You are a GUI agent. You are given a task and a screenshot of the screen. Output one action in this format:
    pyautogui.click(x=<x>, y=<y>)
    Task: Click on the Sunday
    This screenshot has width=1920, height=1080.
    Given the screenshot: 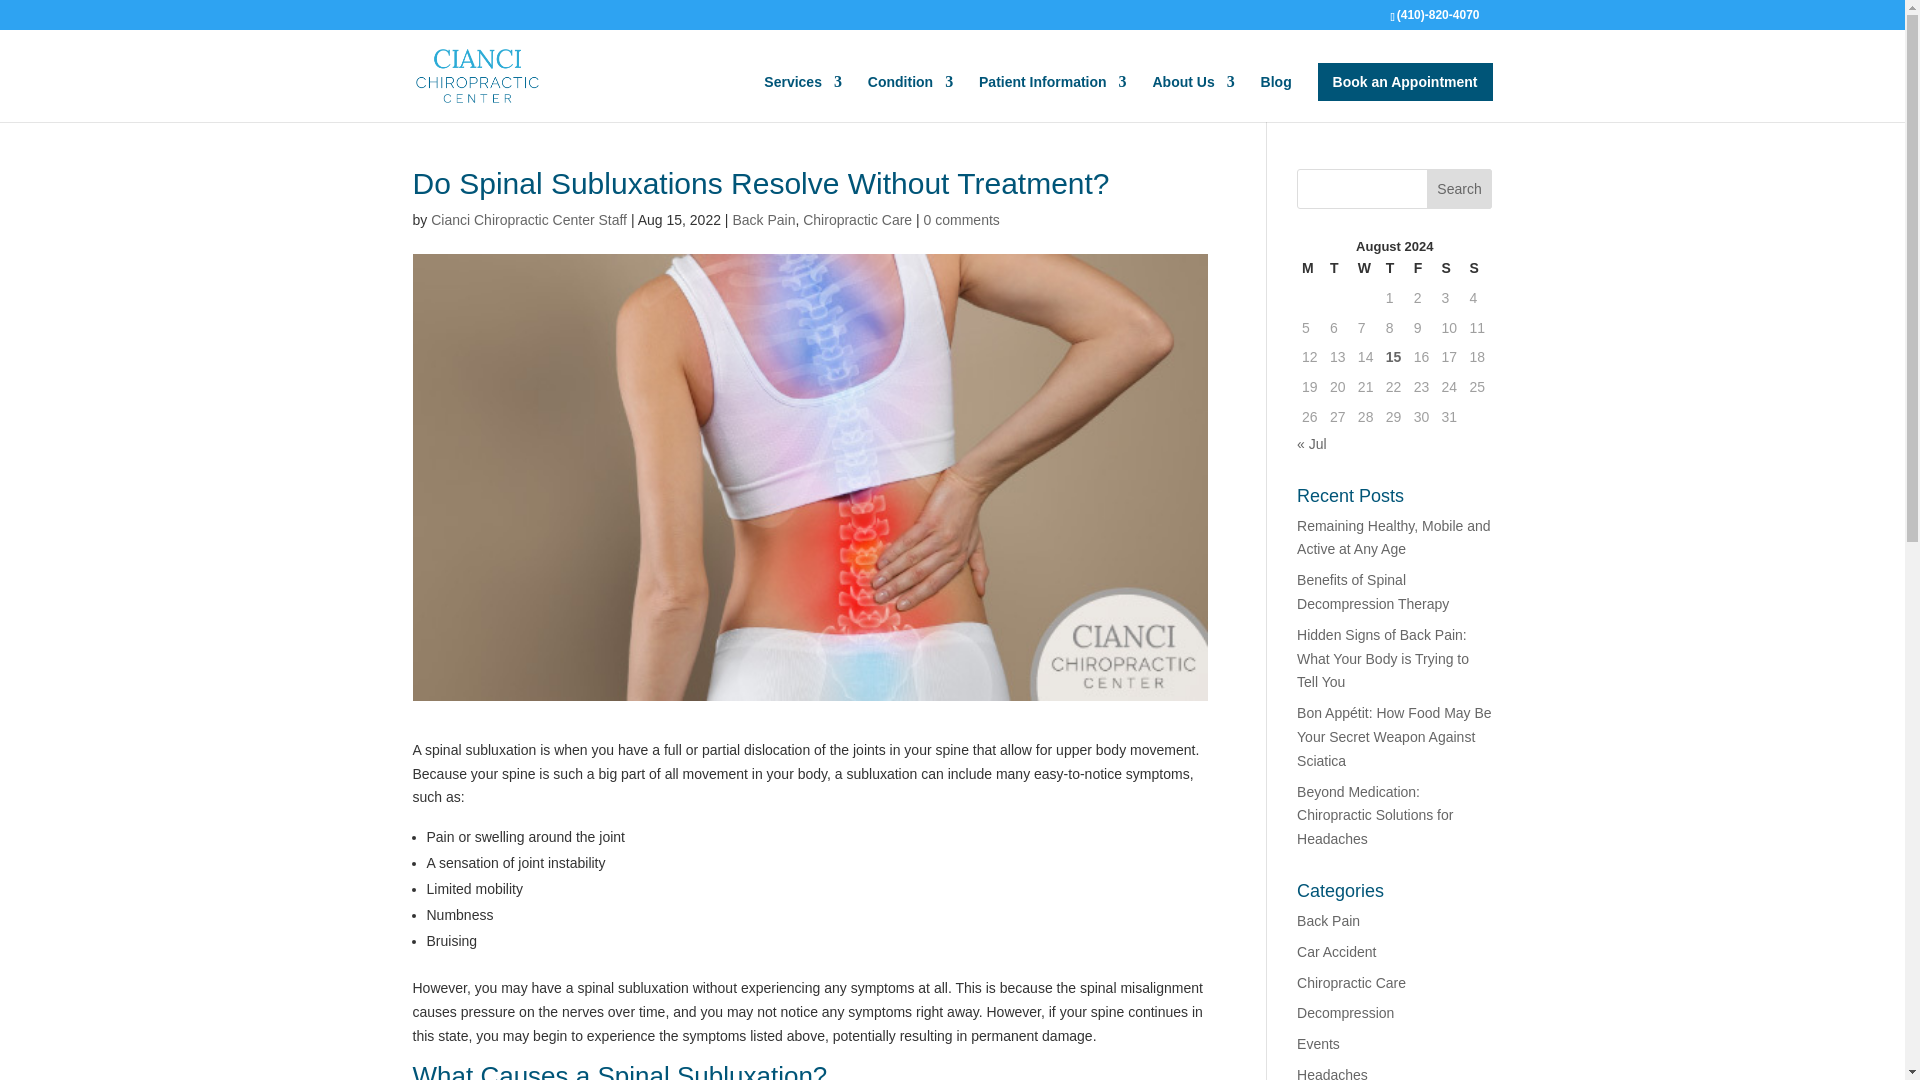 What is the action you would take?
    pyautogui.click(x=1477, y=268)
    